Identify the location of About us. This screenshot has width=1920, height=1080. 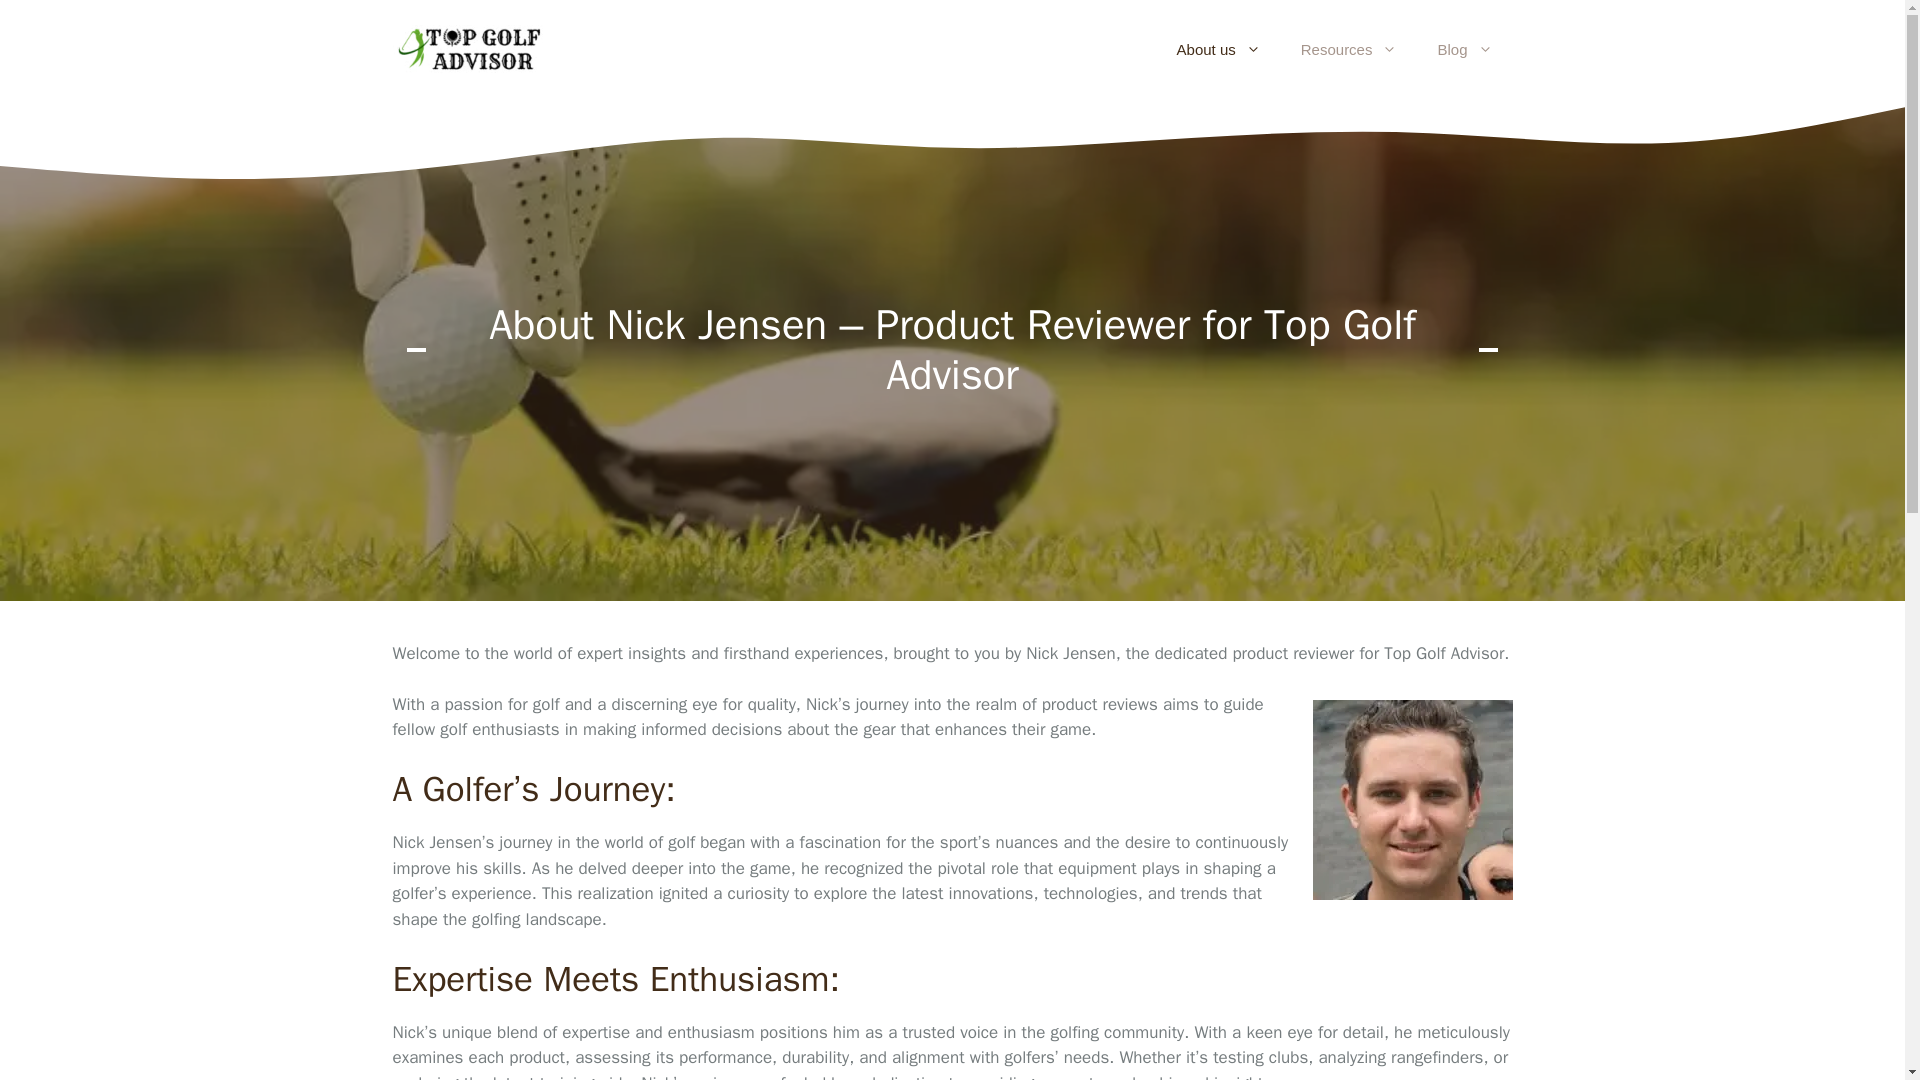
(1218, 50).